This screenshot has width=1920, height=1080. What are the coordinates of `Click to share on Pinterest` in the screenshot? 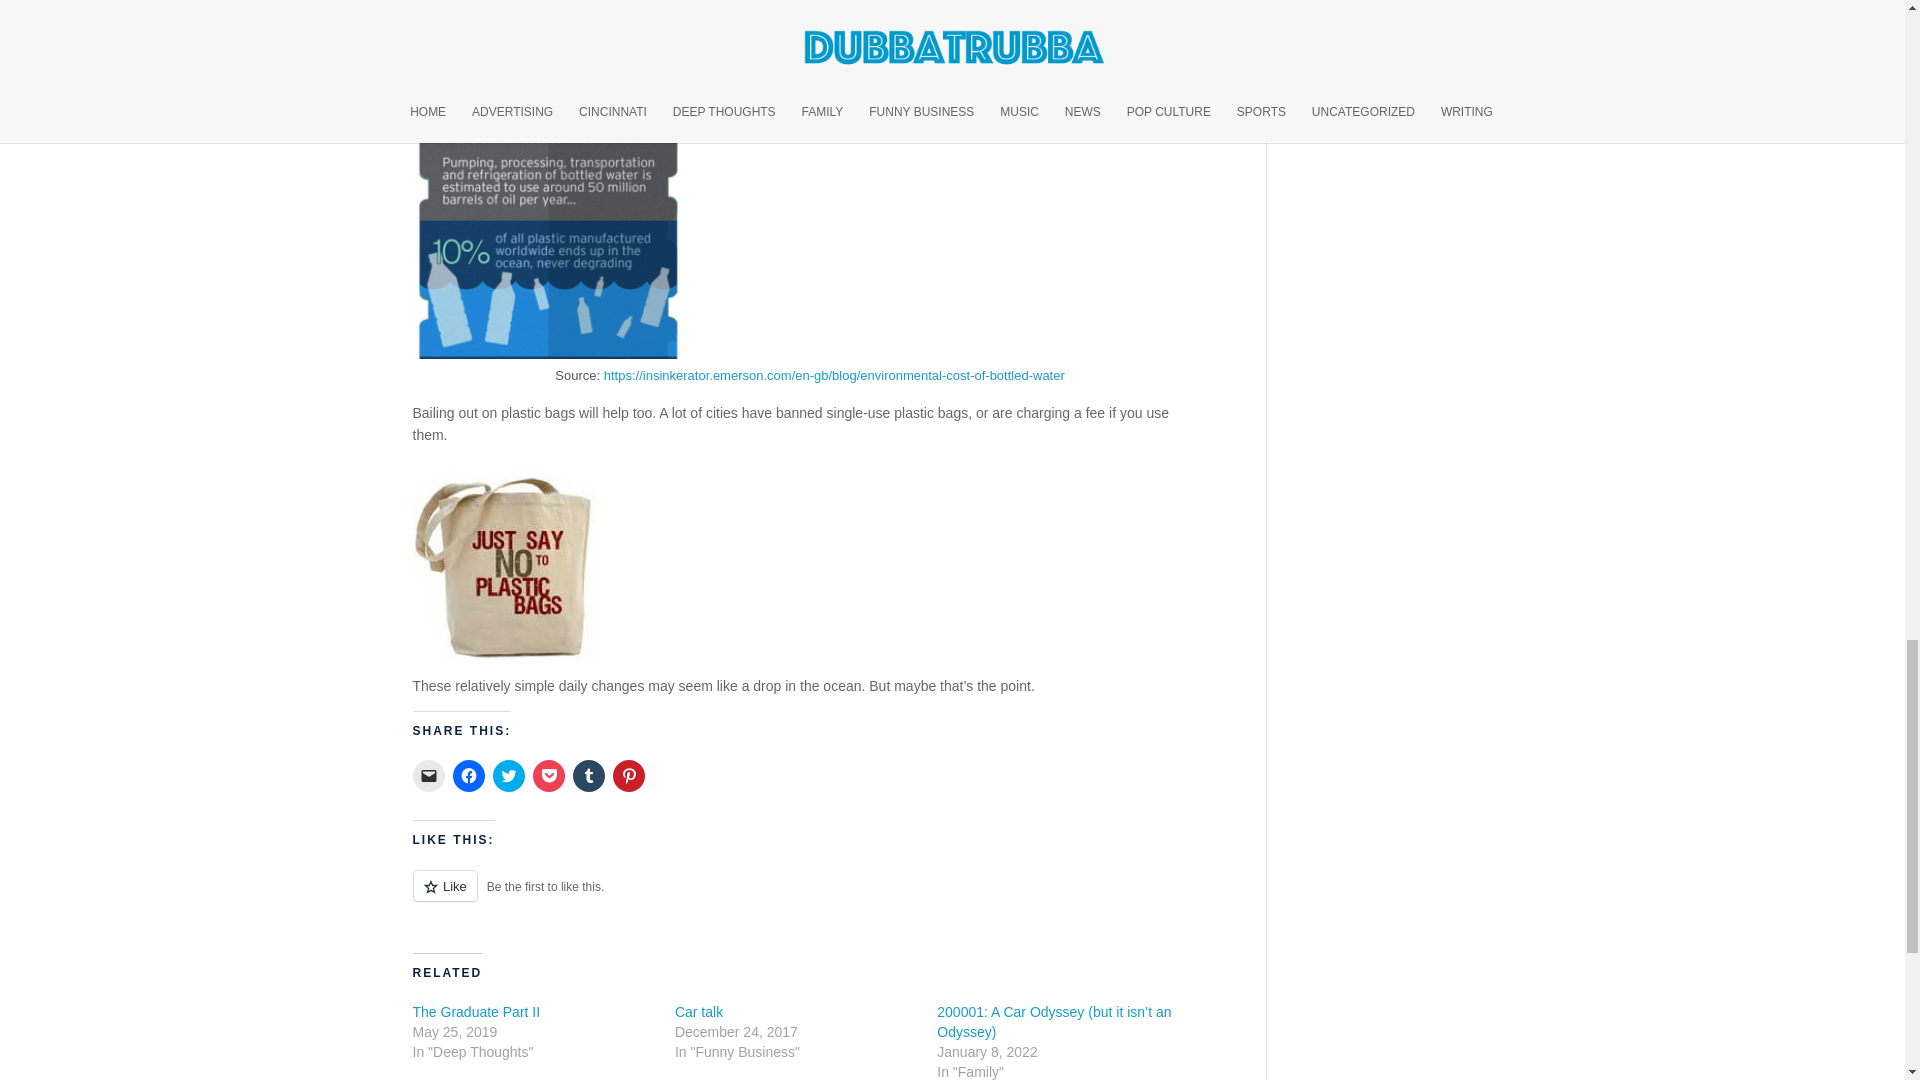 It's located at (628, 776).